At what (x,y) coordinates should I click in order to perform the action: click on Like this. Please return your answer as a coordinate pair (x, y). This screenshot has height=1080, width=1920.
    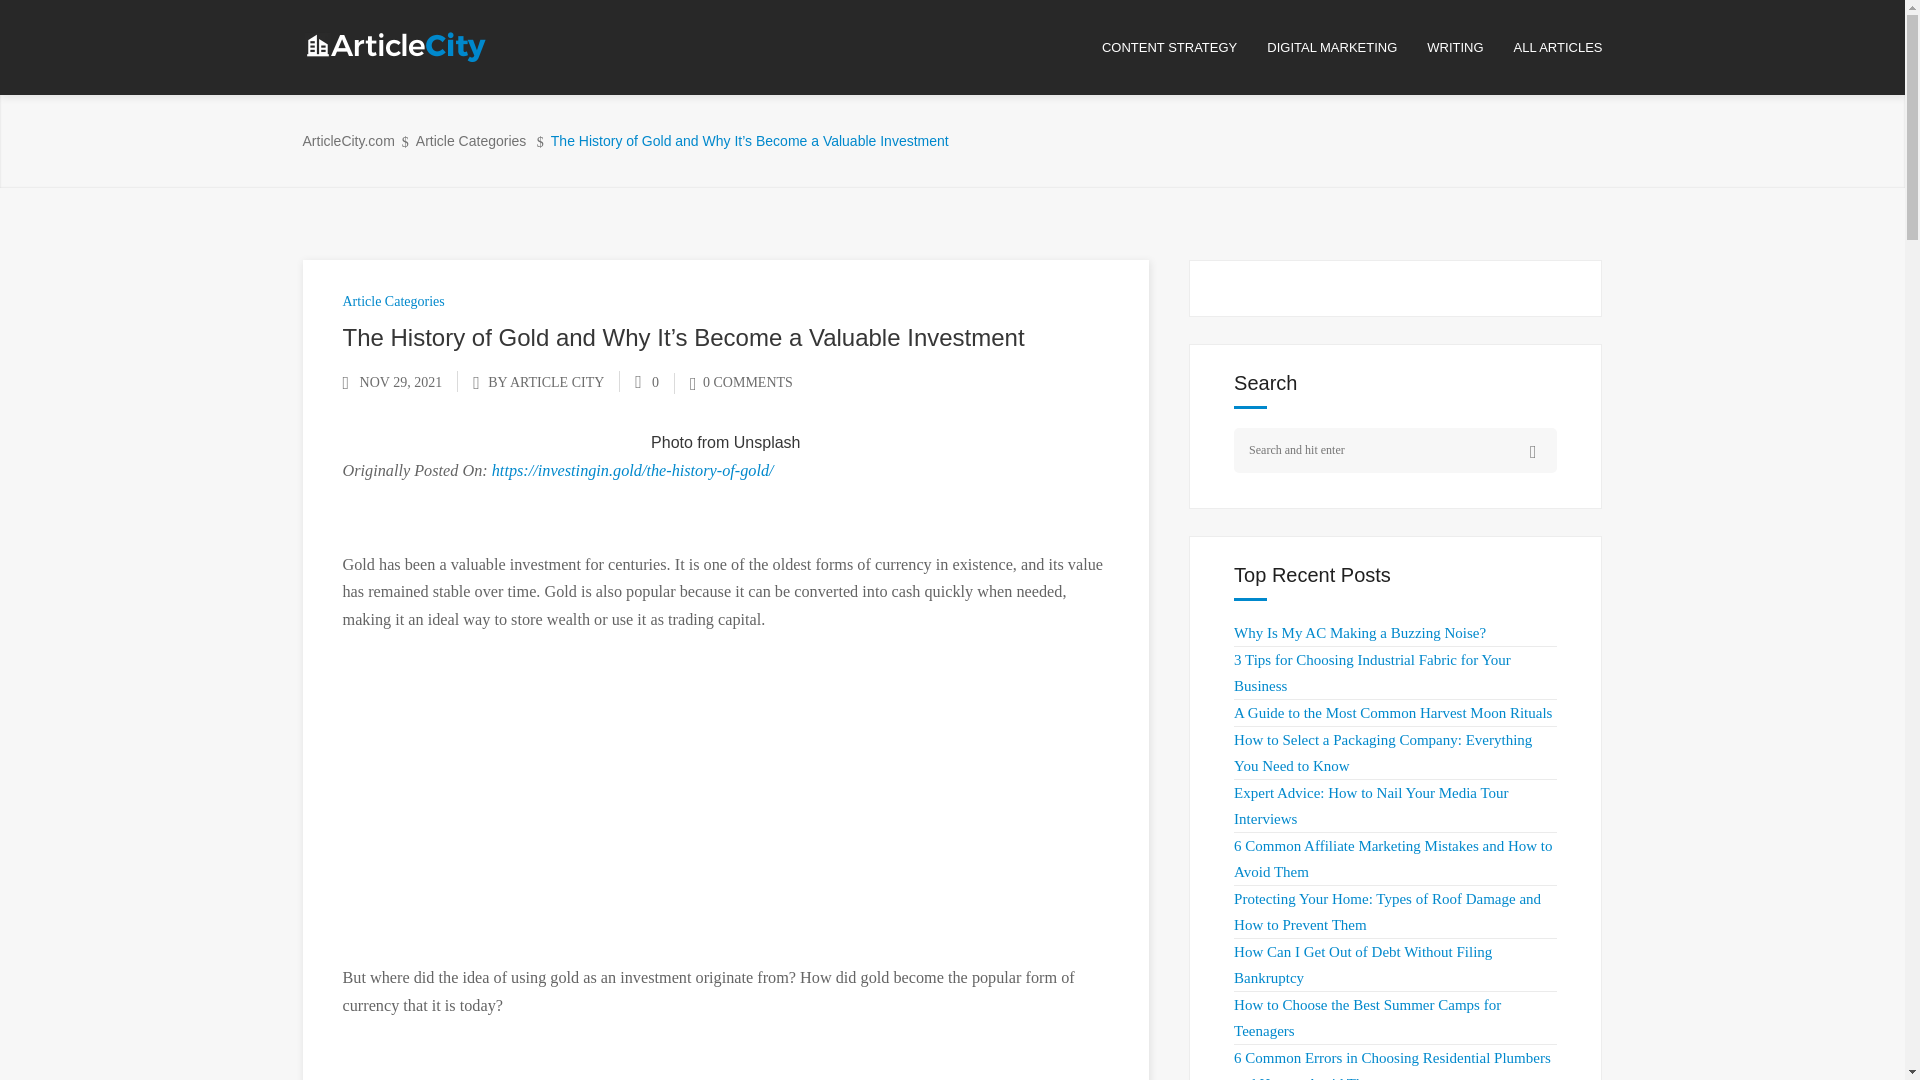
    Looking at the image, I should click on (646, 382).